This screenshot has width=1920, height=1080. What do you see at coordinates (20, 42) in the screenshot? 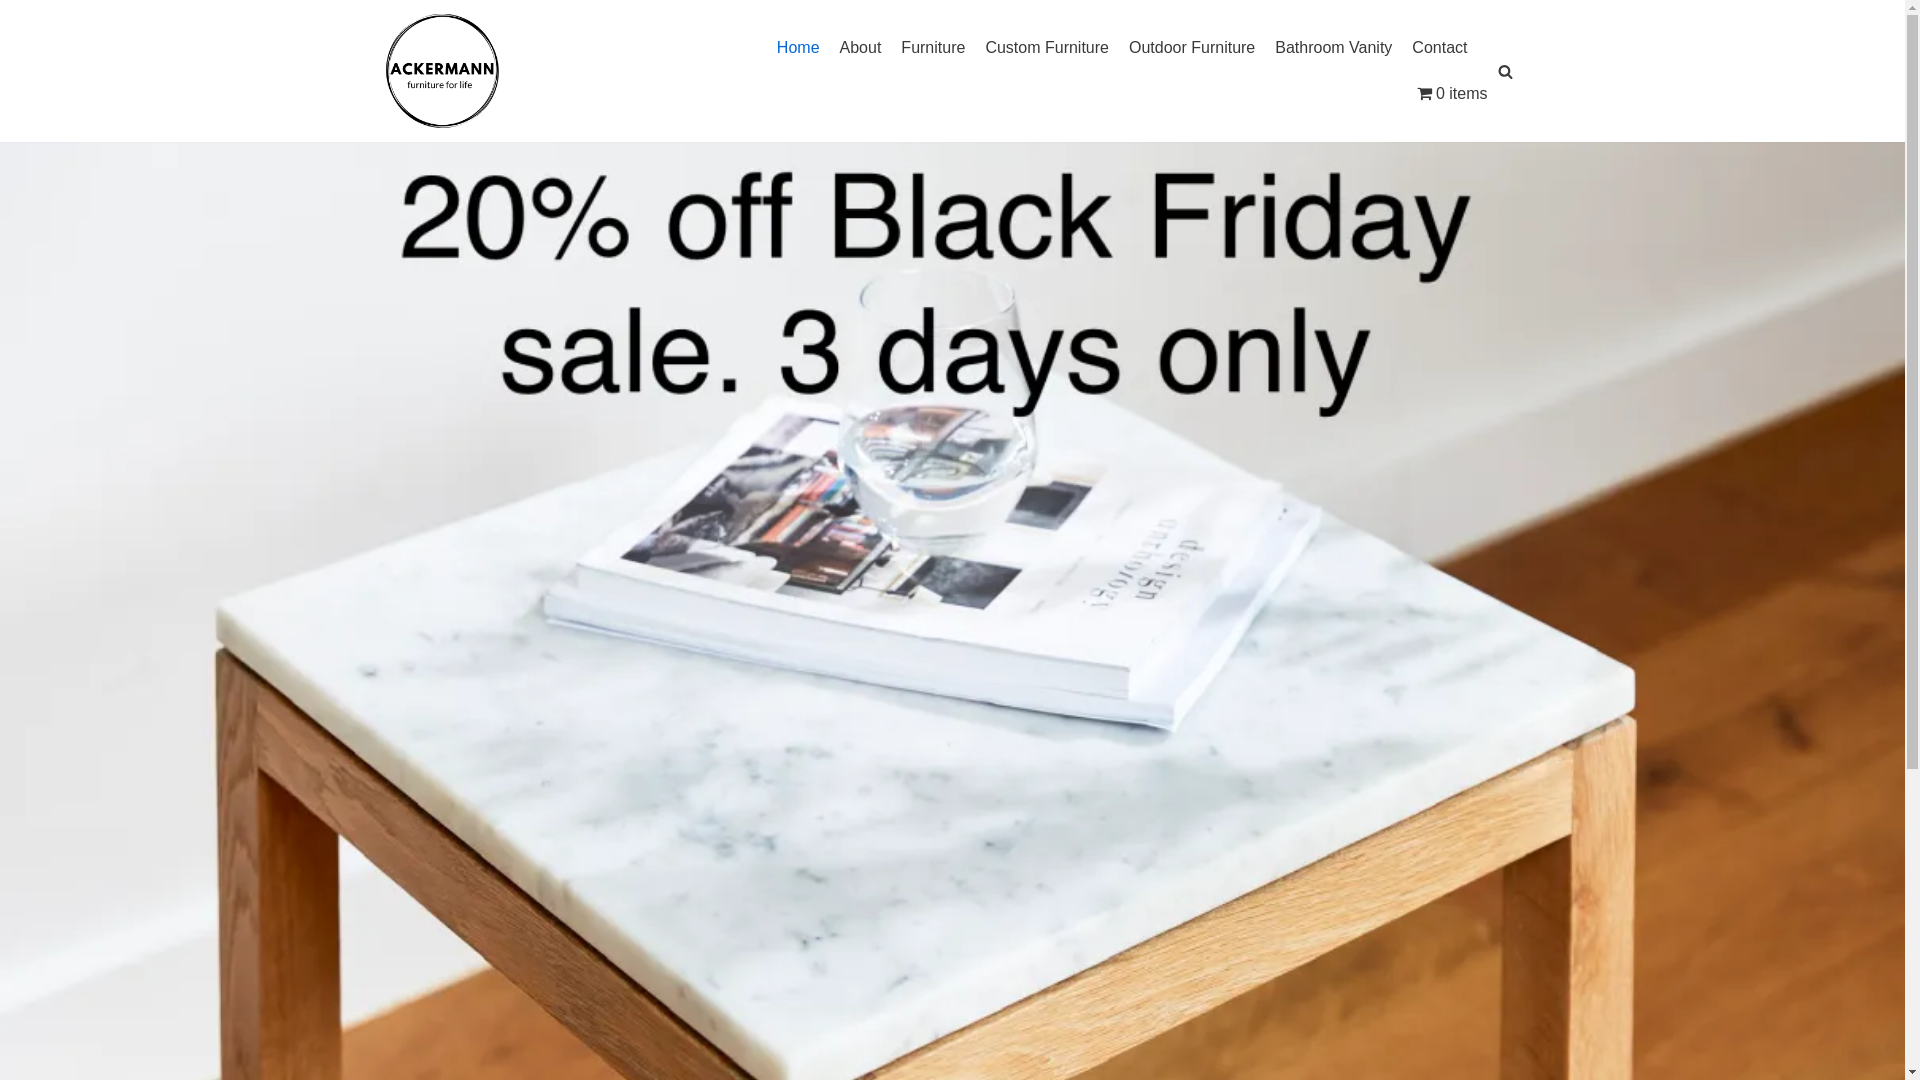
I see `Skip to content` at bounding box center [20, 42].